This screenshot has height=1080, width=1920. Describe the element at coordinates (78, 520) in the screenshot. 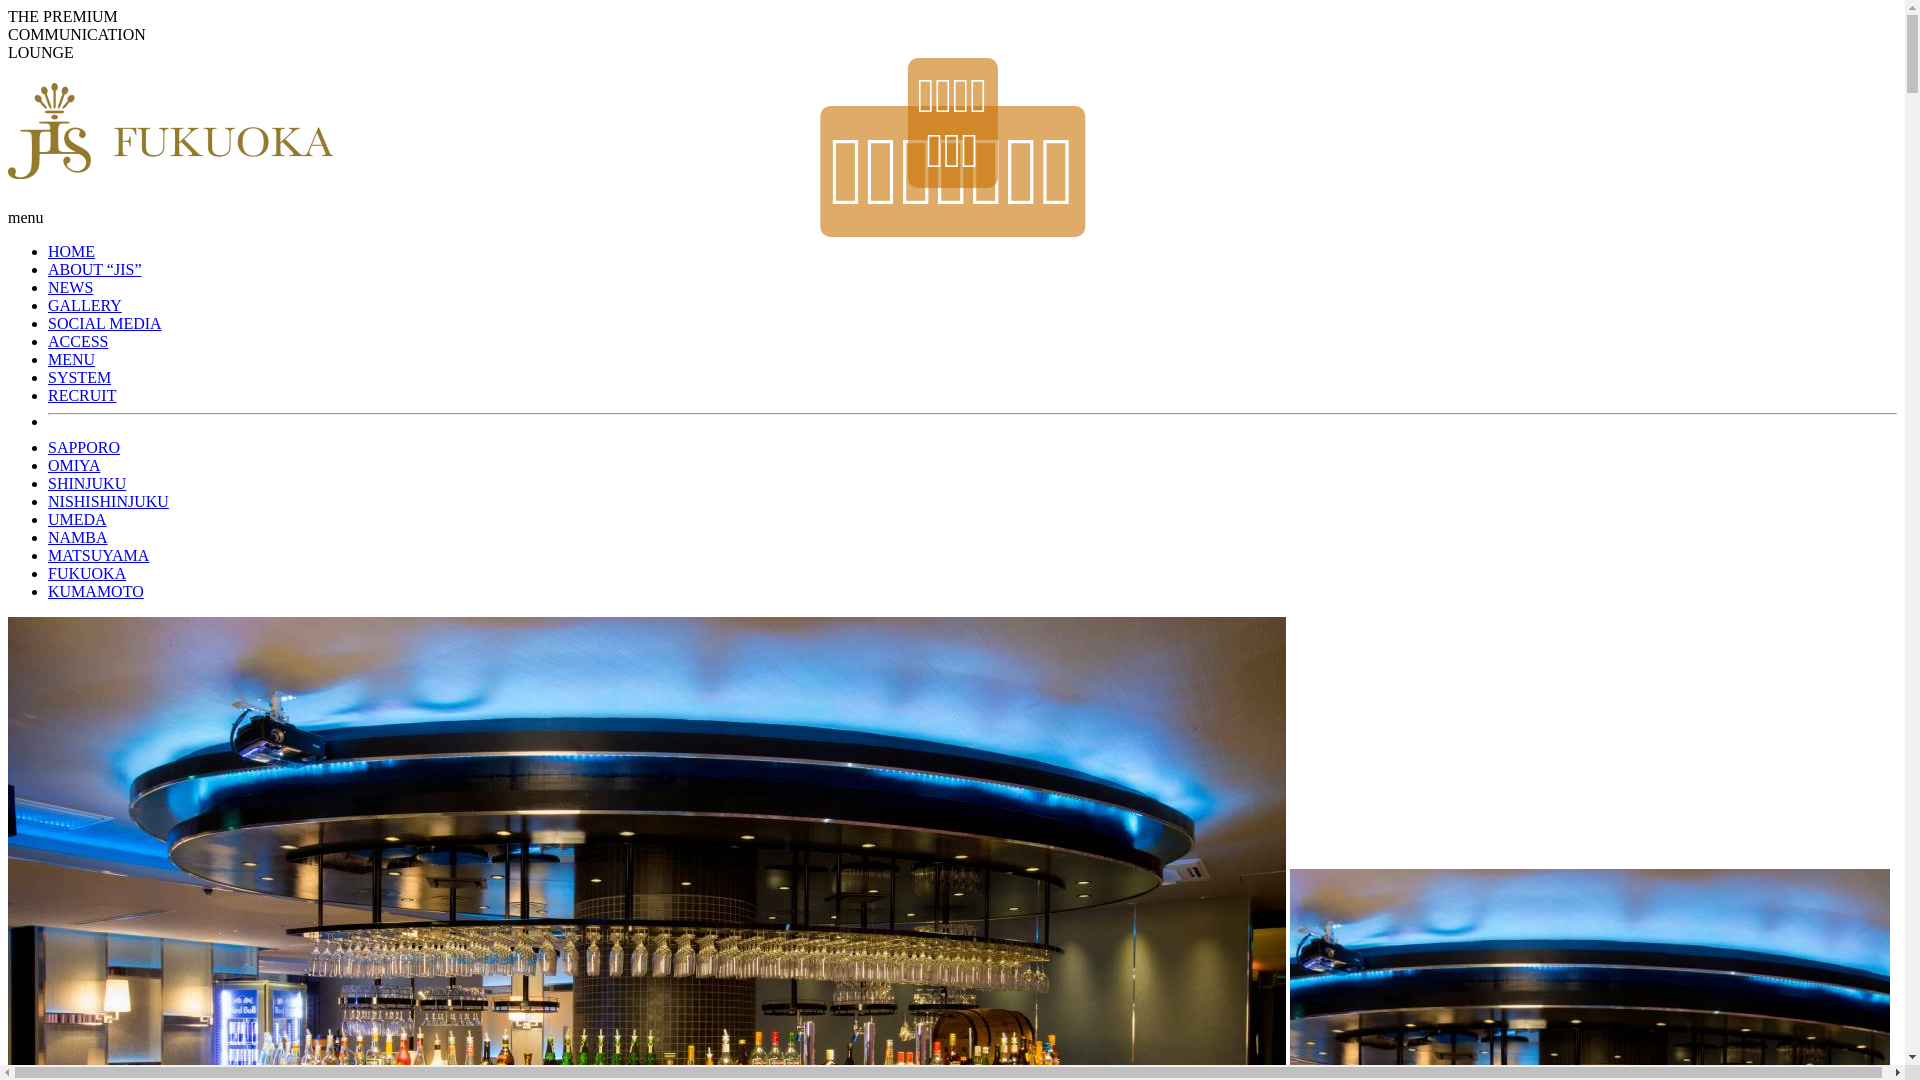

I see `UMEDA` at that location.